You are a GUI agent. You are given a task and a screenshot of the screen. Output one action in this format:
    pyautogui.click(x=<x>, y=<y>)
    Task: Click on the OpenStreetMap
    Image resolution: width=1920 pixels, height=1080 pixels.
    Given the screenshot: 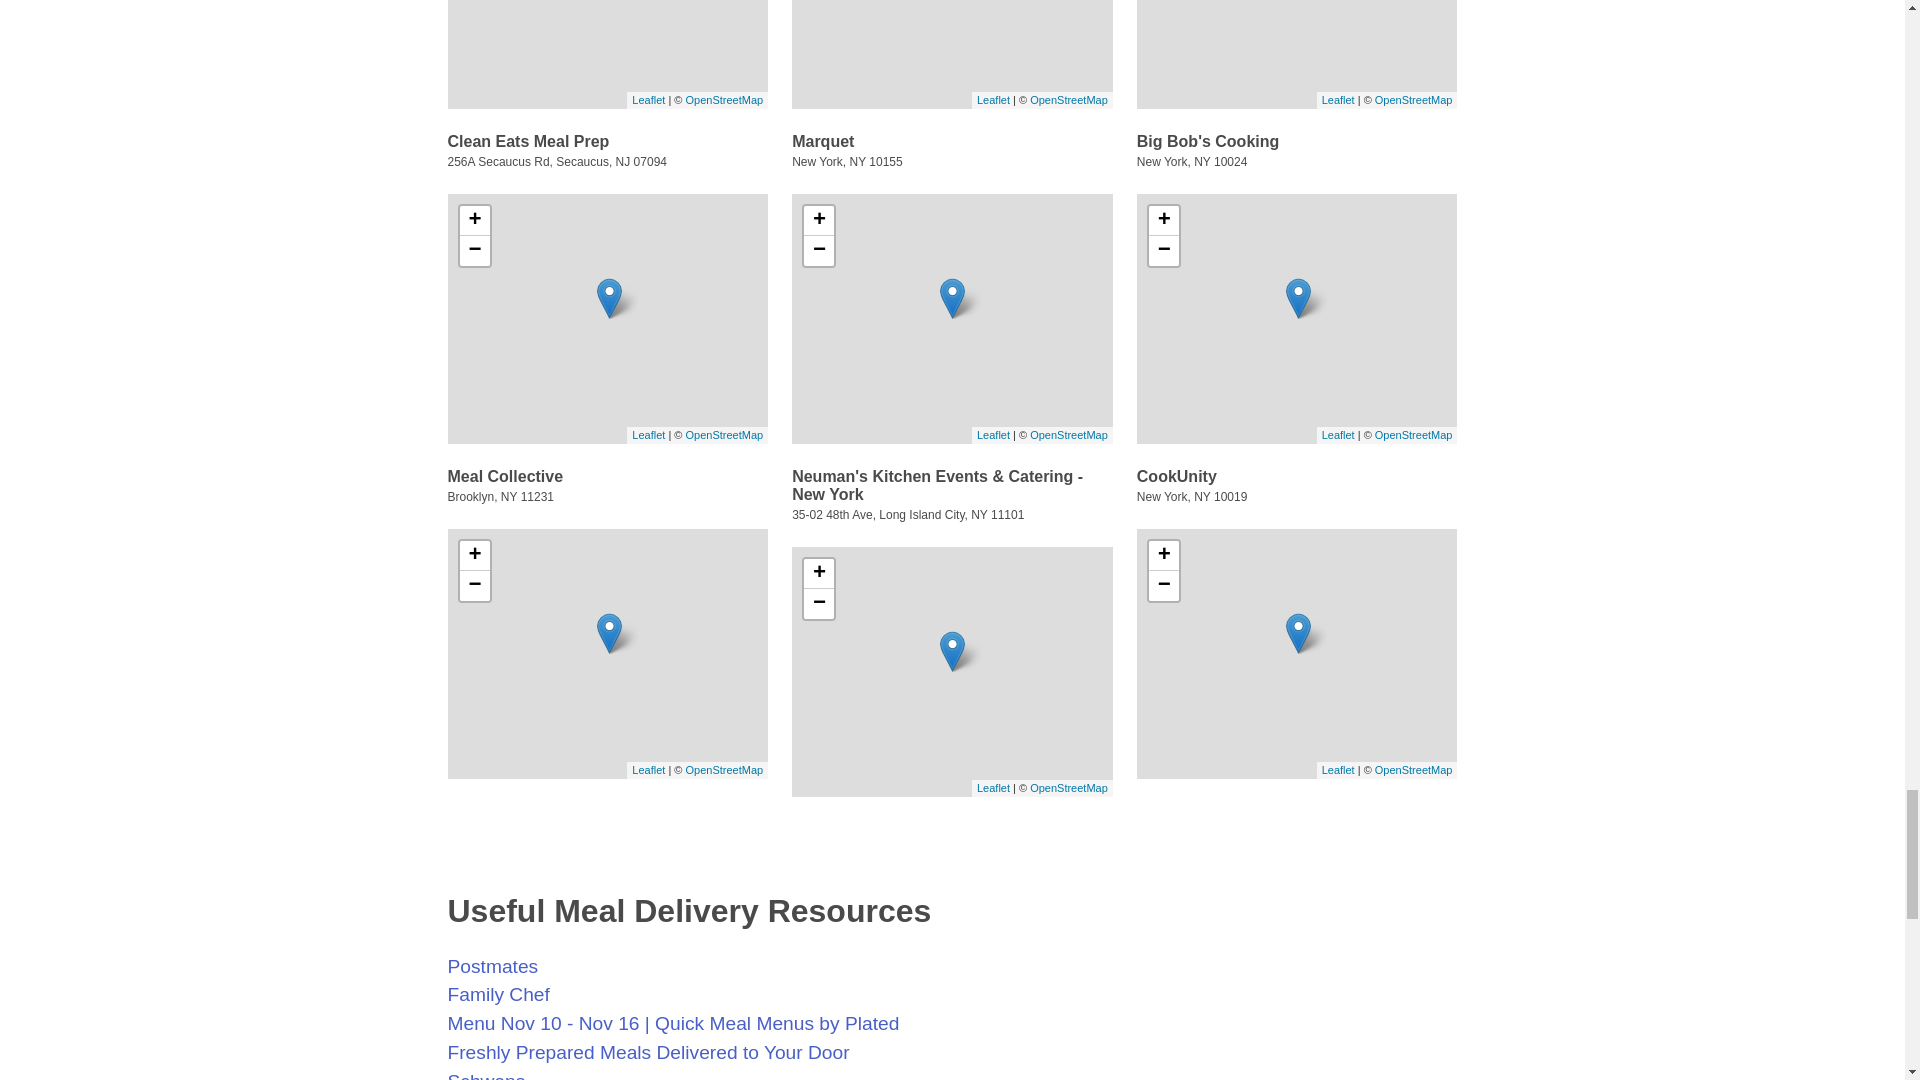 What is the action you would take?
    pyautogui.click(x=724, y=434)
    